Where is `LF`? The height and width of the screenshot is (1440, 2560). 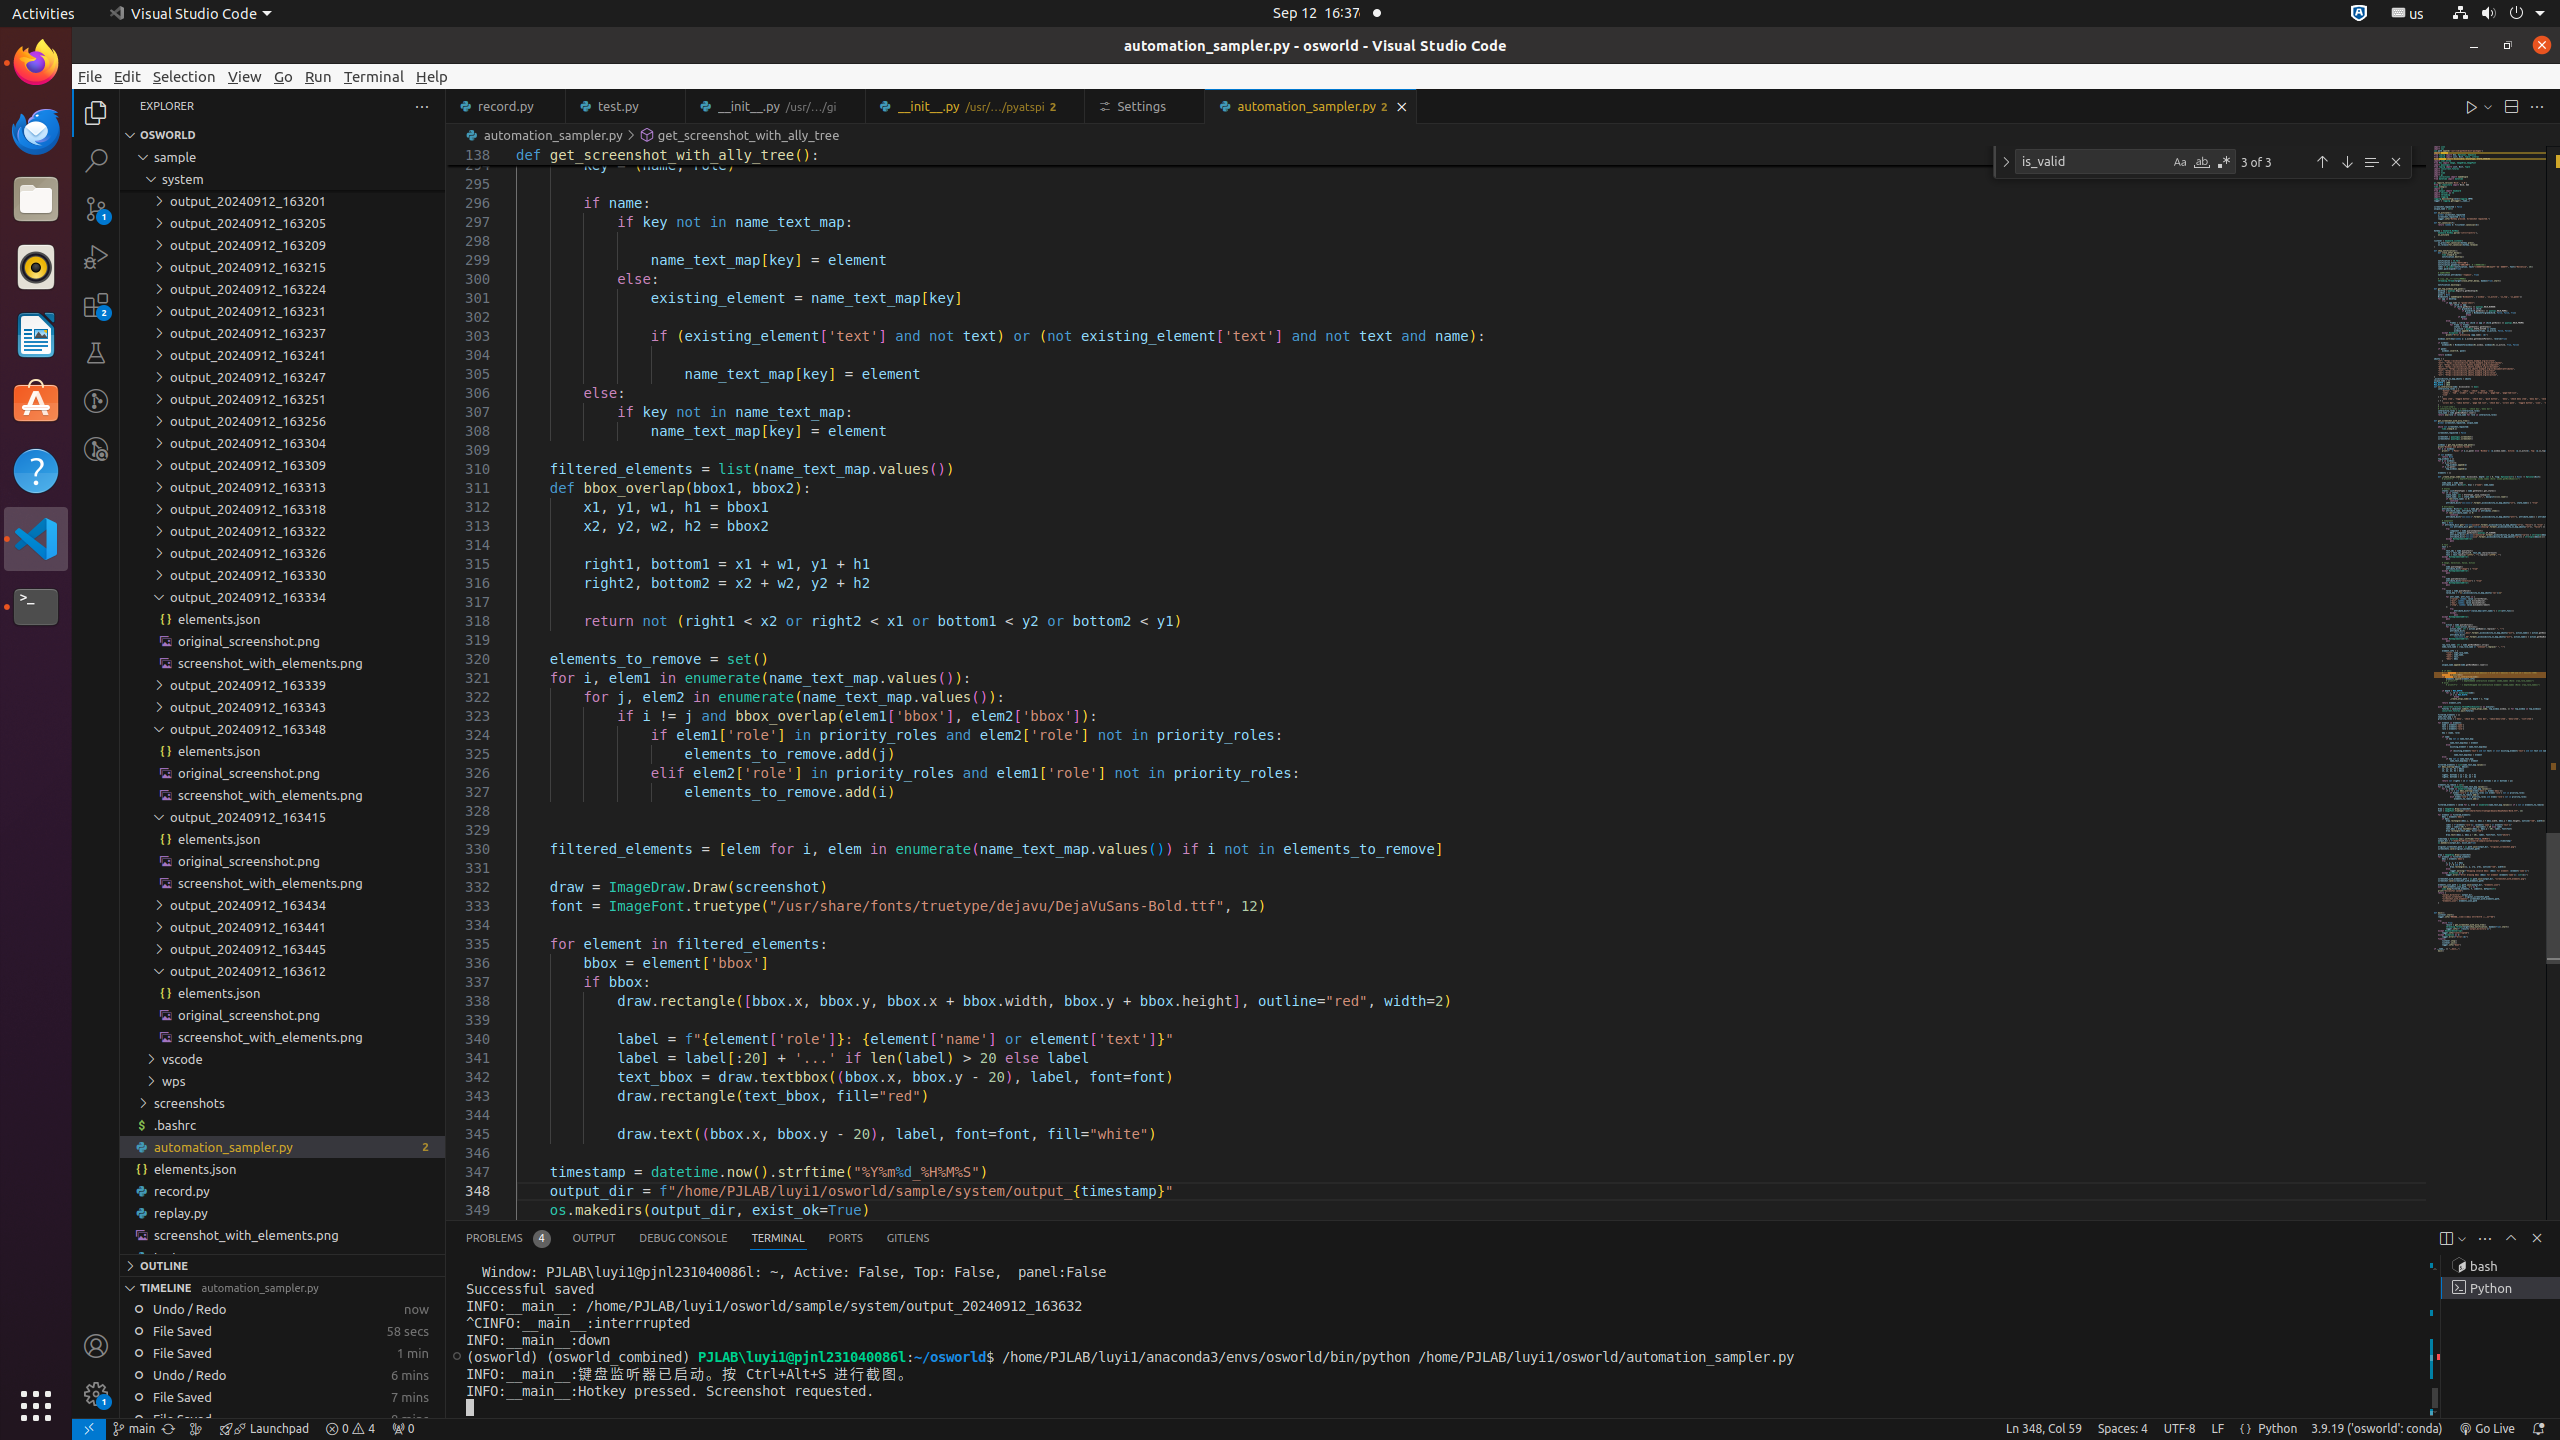 LF is located at coordinates (2218, 1429).